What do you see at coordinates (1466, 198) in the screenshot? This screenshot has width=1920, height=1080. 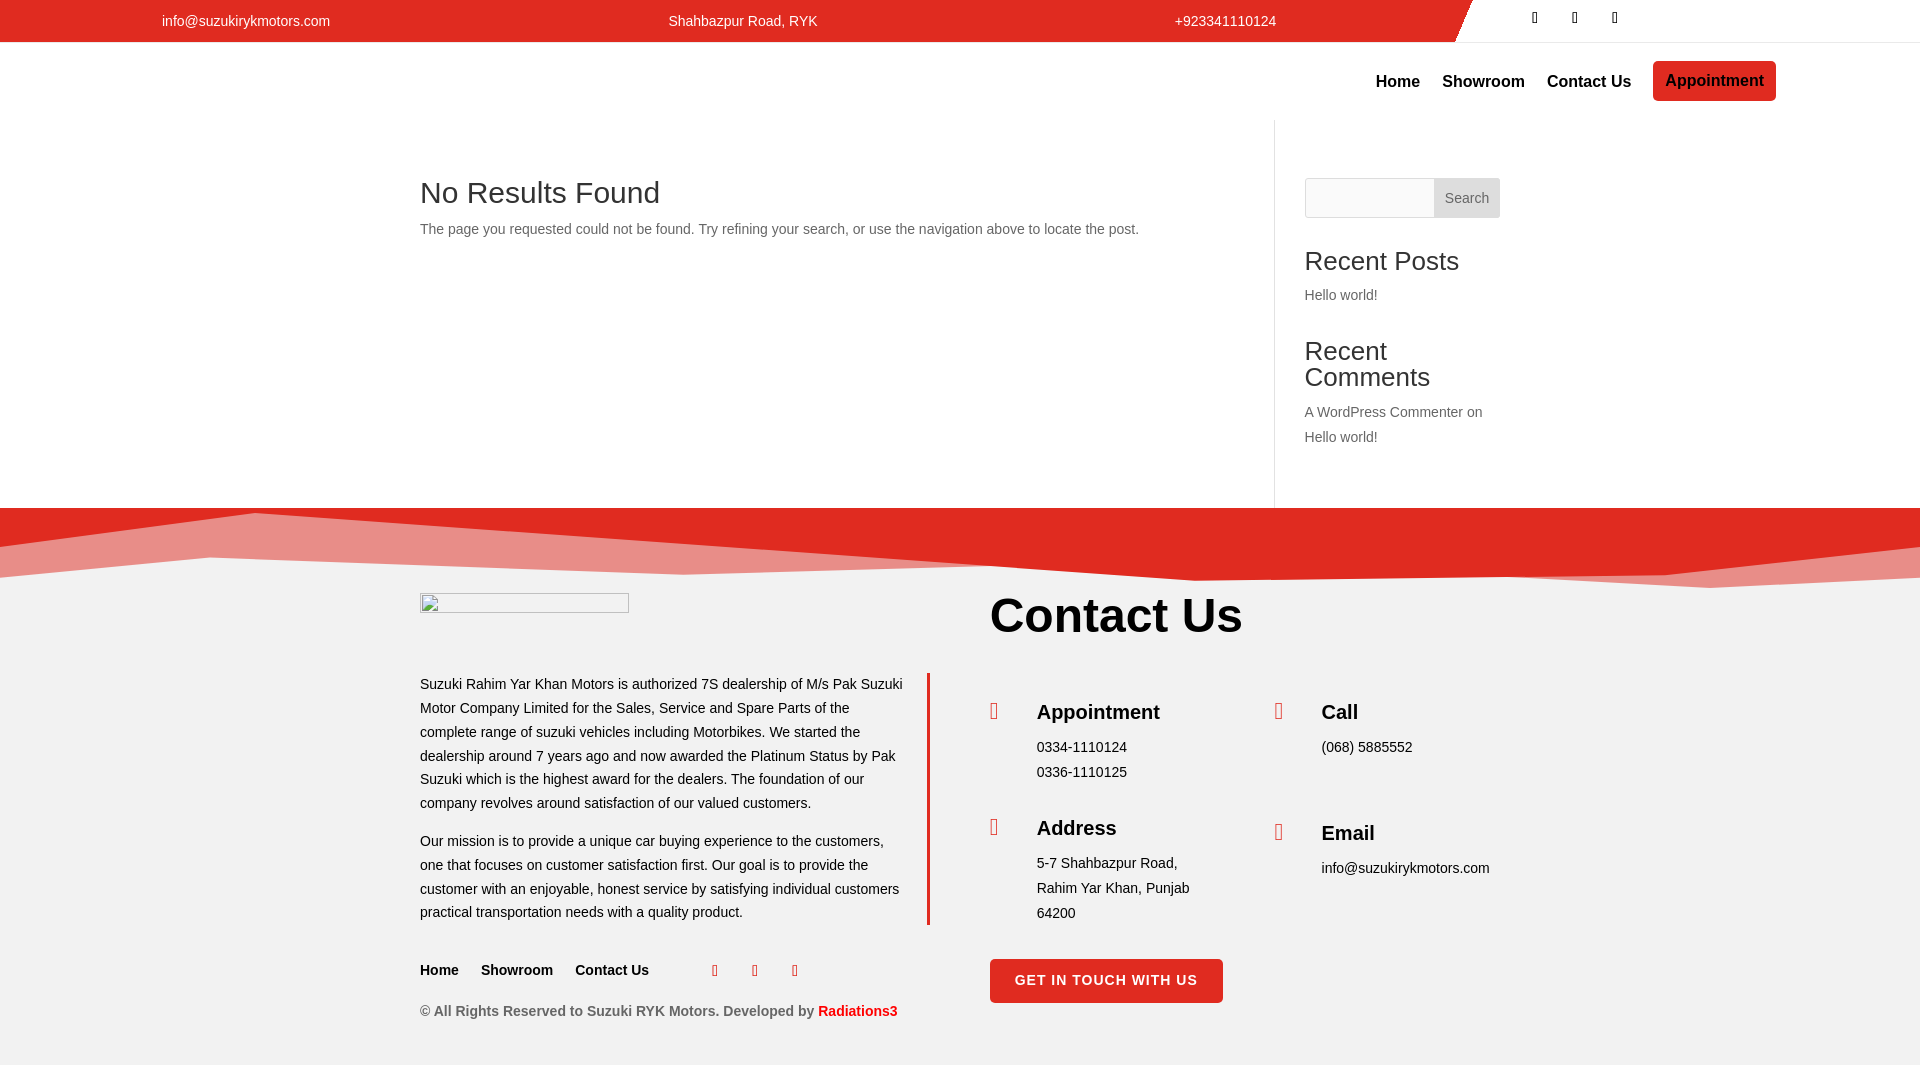 I see `Search` at bounding box center [1466, 198].